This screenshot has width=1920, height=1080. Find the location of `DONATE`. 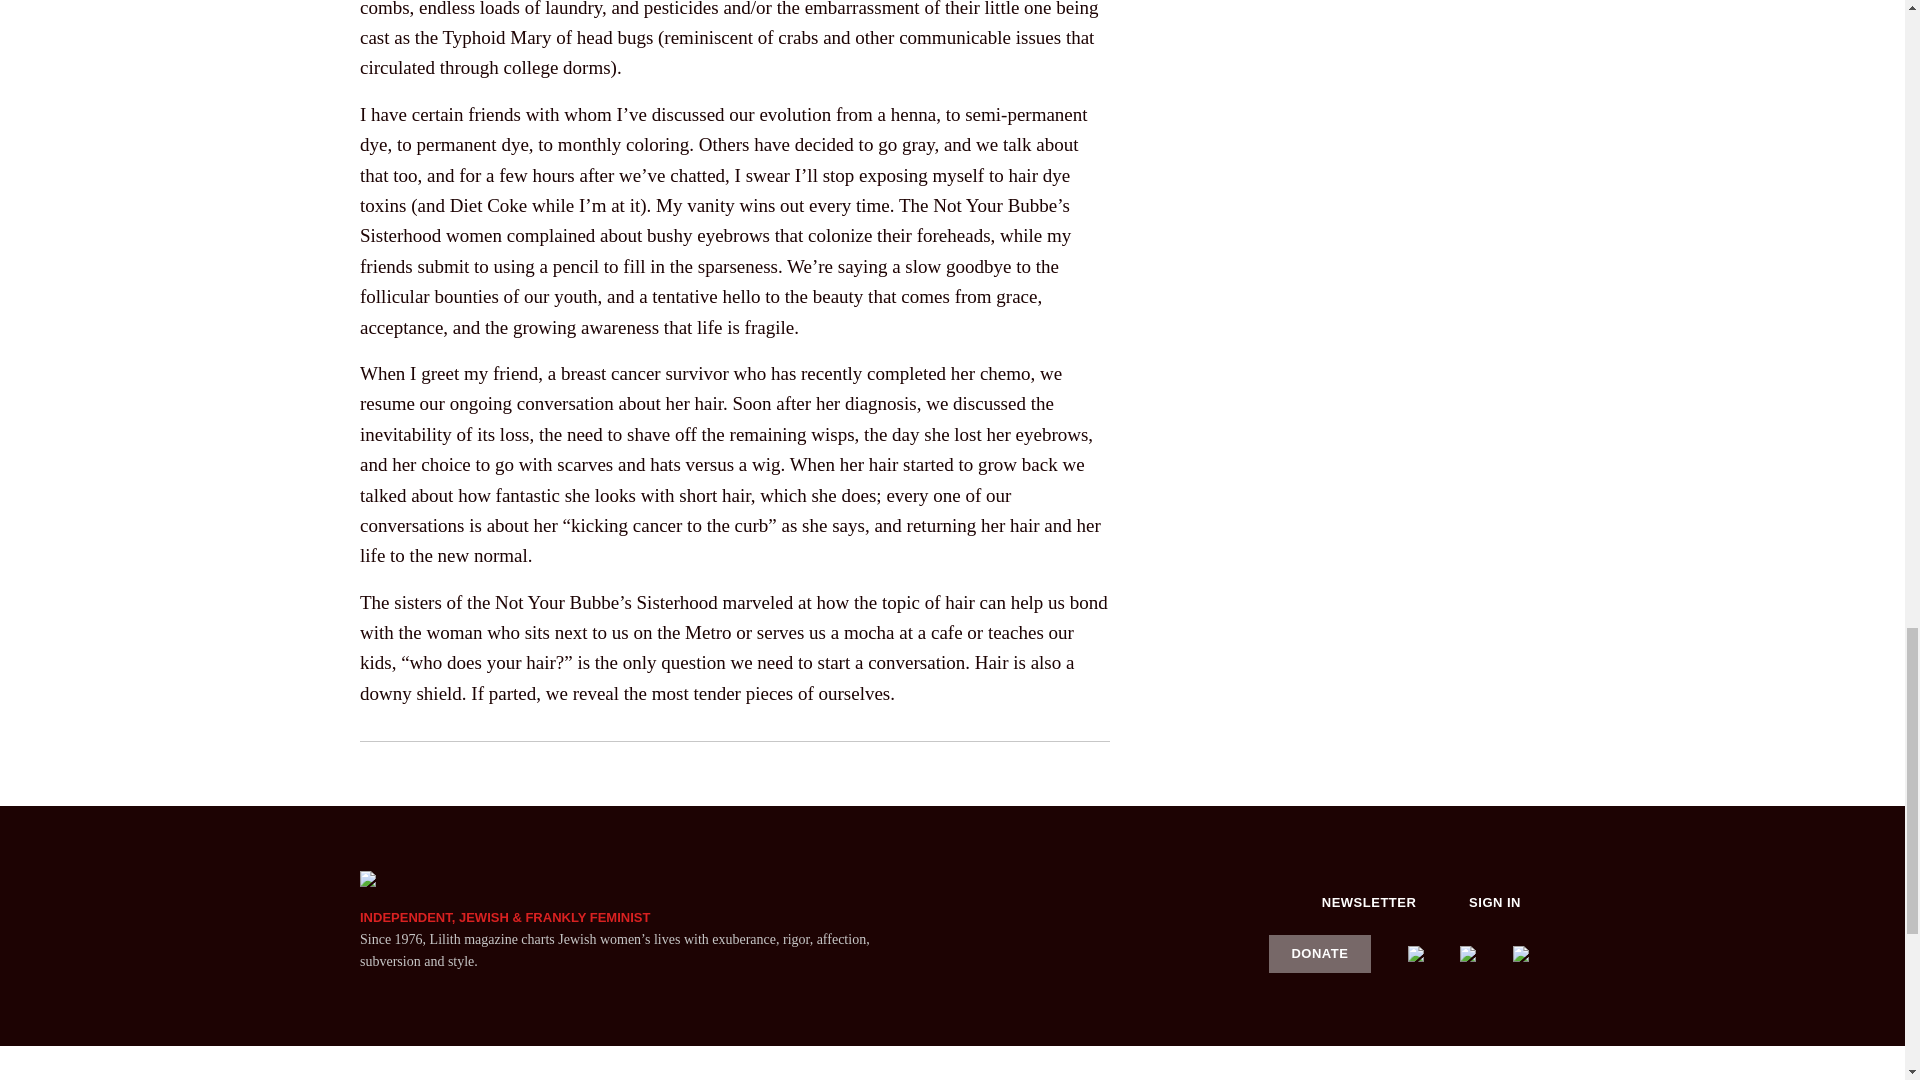

DONATE is located at coordinates (1320, 954).